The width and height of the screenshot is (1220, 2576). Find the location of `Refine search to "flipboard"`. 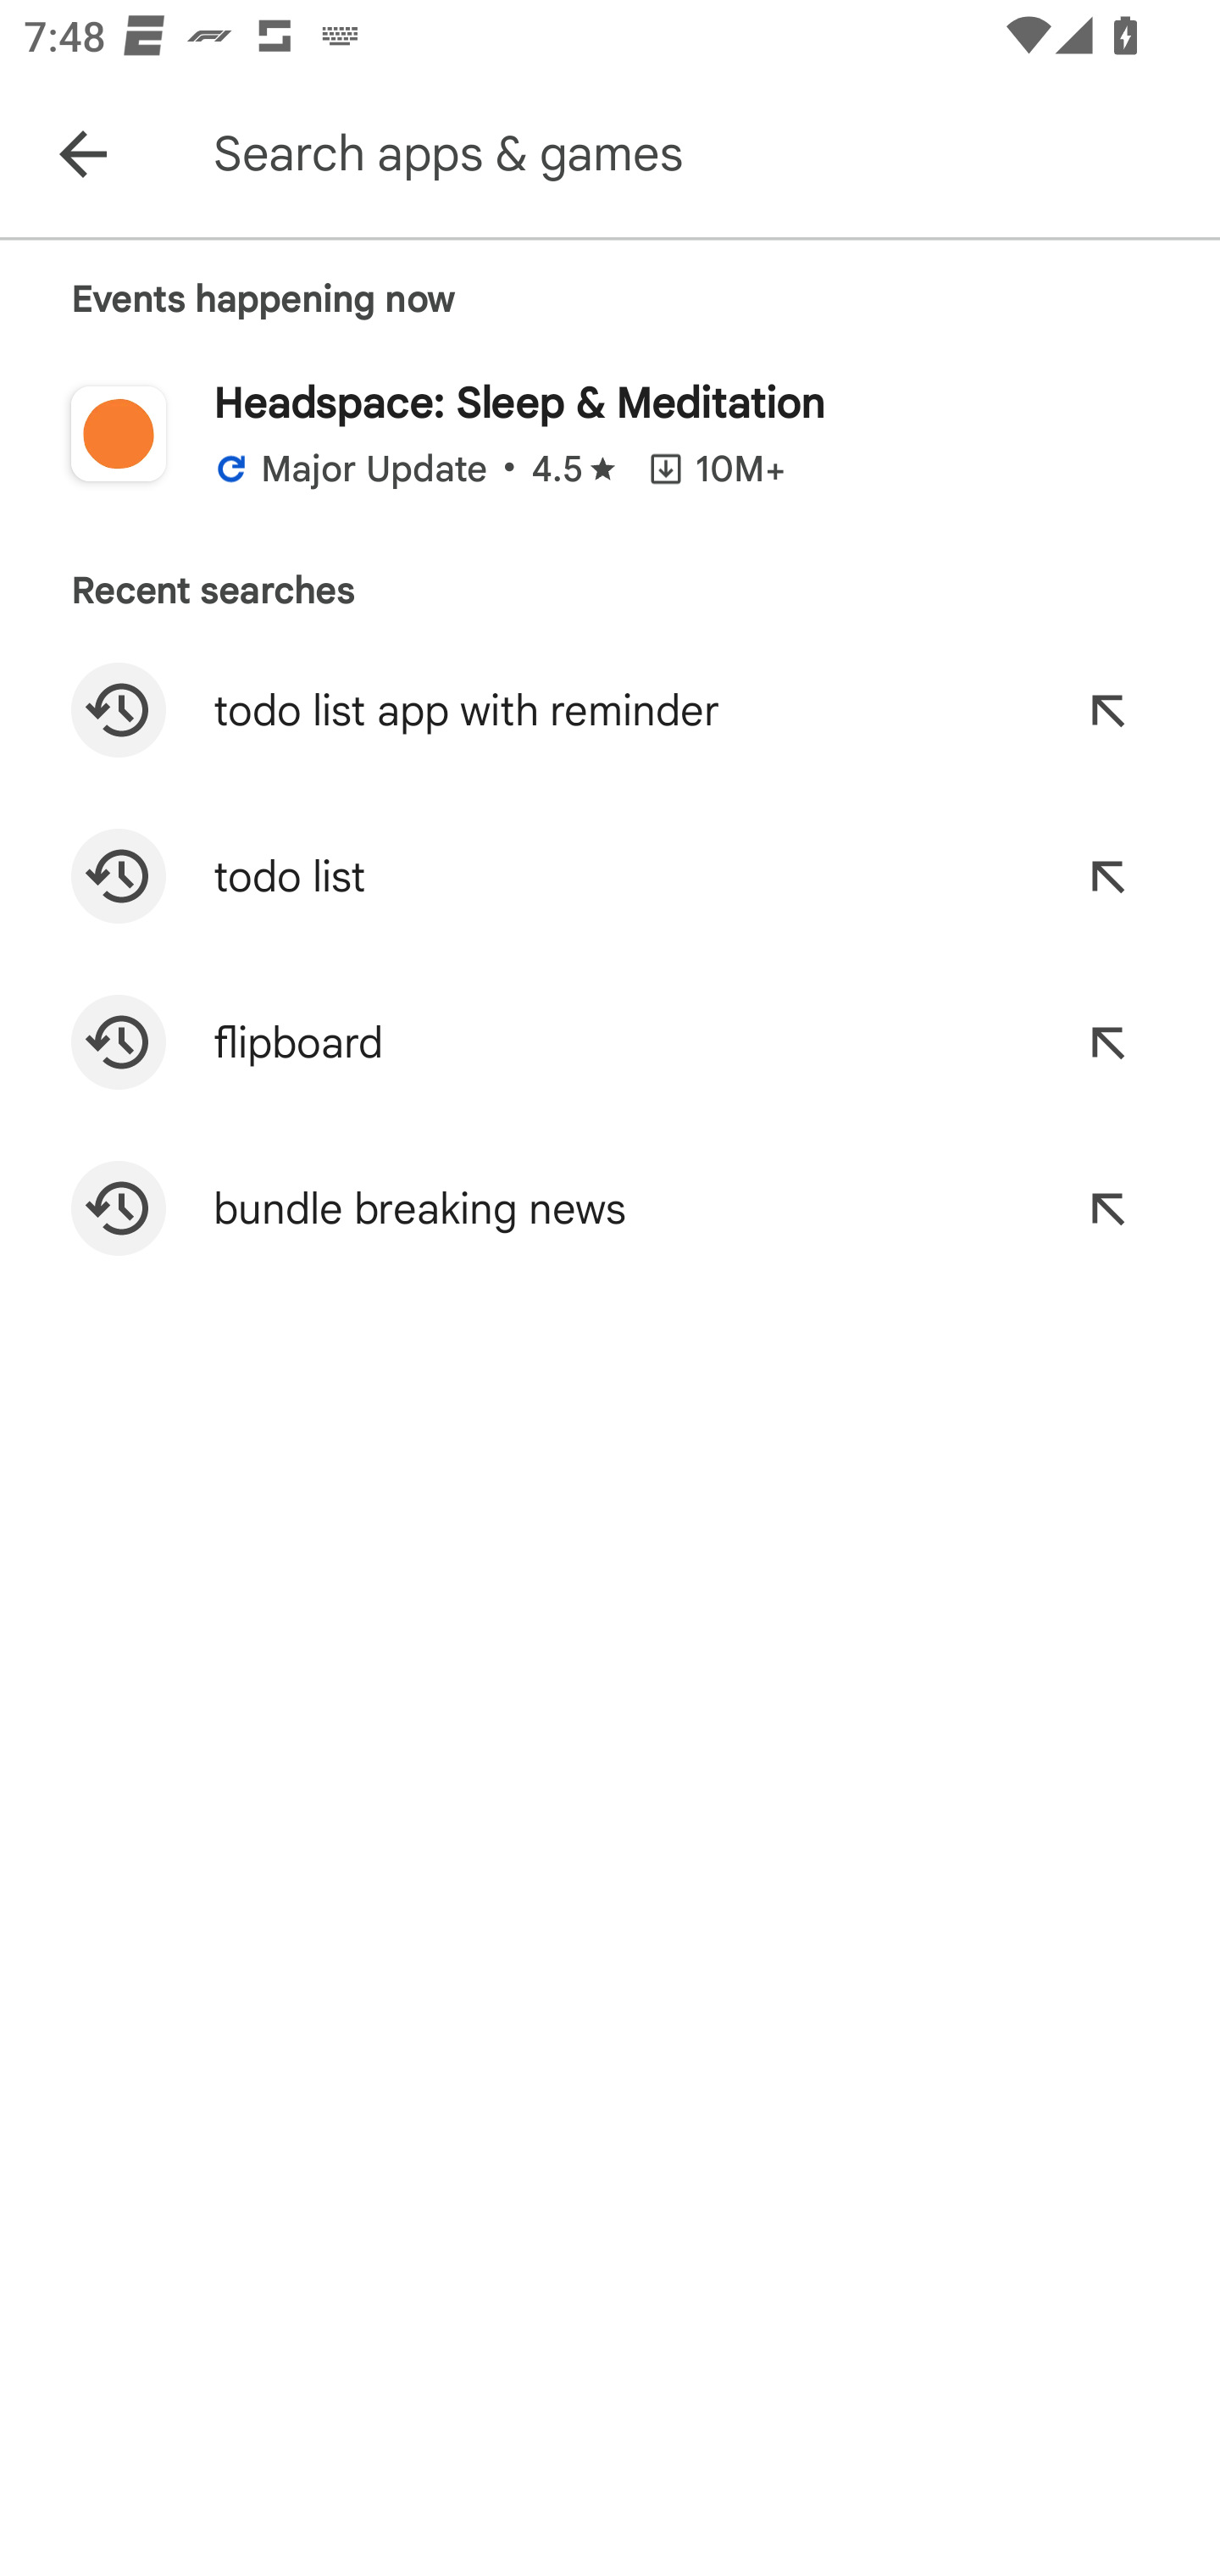

Refine search to "flipboard" is located at coordinates (1106, 1041).